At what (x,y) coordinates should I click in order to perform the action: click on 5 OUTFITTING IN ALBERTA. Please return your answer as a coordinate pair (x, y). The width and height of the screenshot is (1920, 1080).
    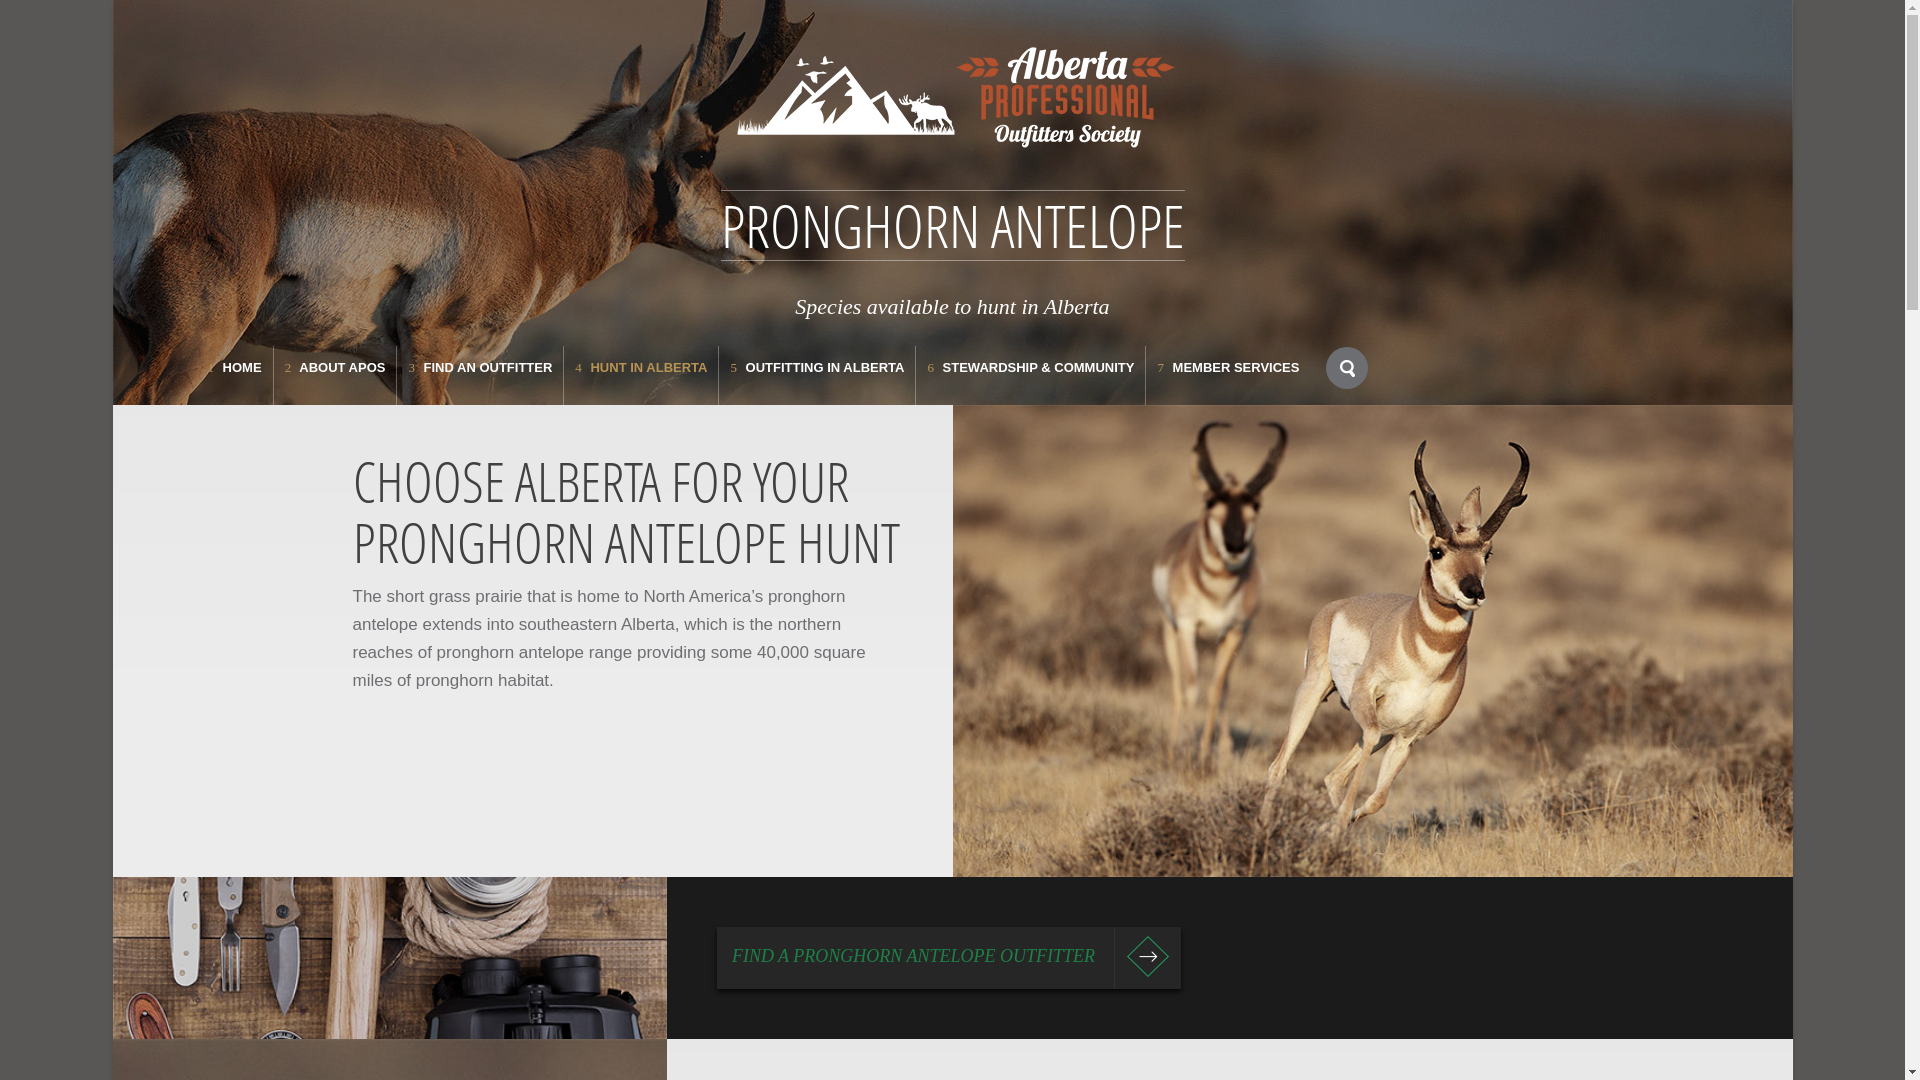
    Looking at the image, I should click on (817, 376).